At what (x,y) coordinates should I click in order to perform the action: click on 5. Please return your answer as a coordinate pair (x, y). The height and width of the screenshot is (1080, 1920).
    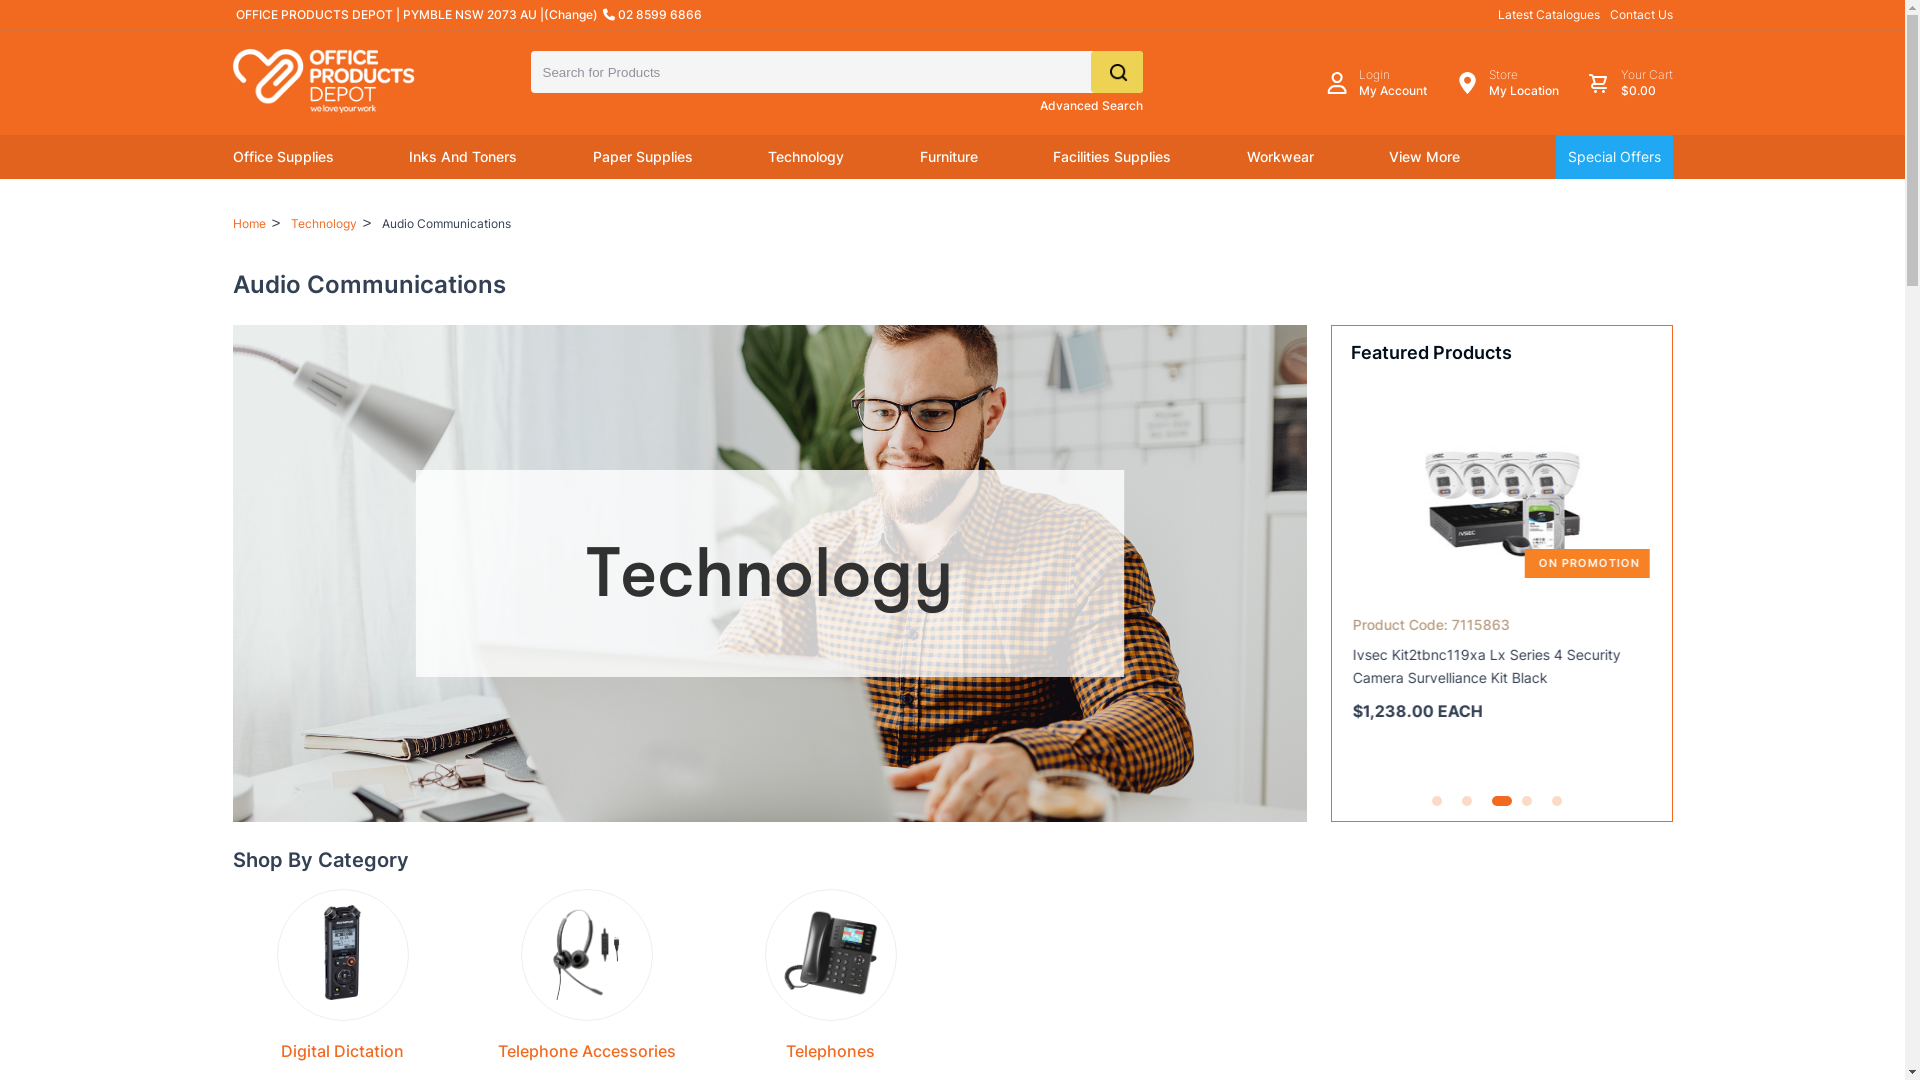
    Looking at the image, I should click on (1557, 801).